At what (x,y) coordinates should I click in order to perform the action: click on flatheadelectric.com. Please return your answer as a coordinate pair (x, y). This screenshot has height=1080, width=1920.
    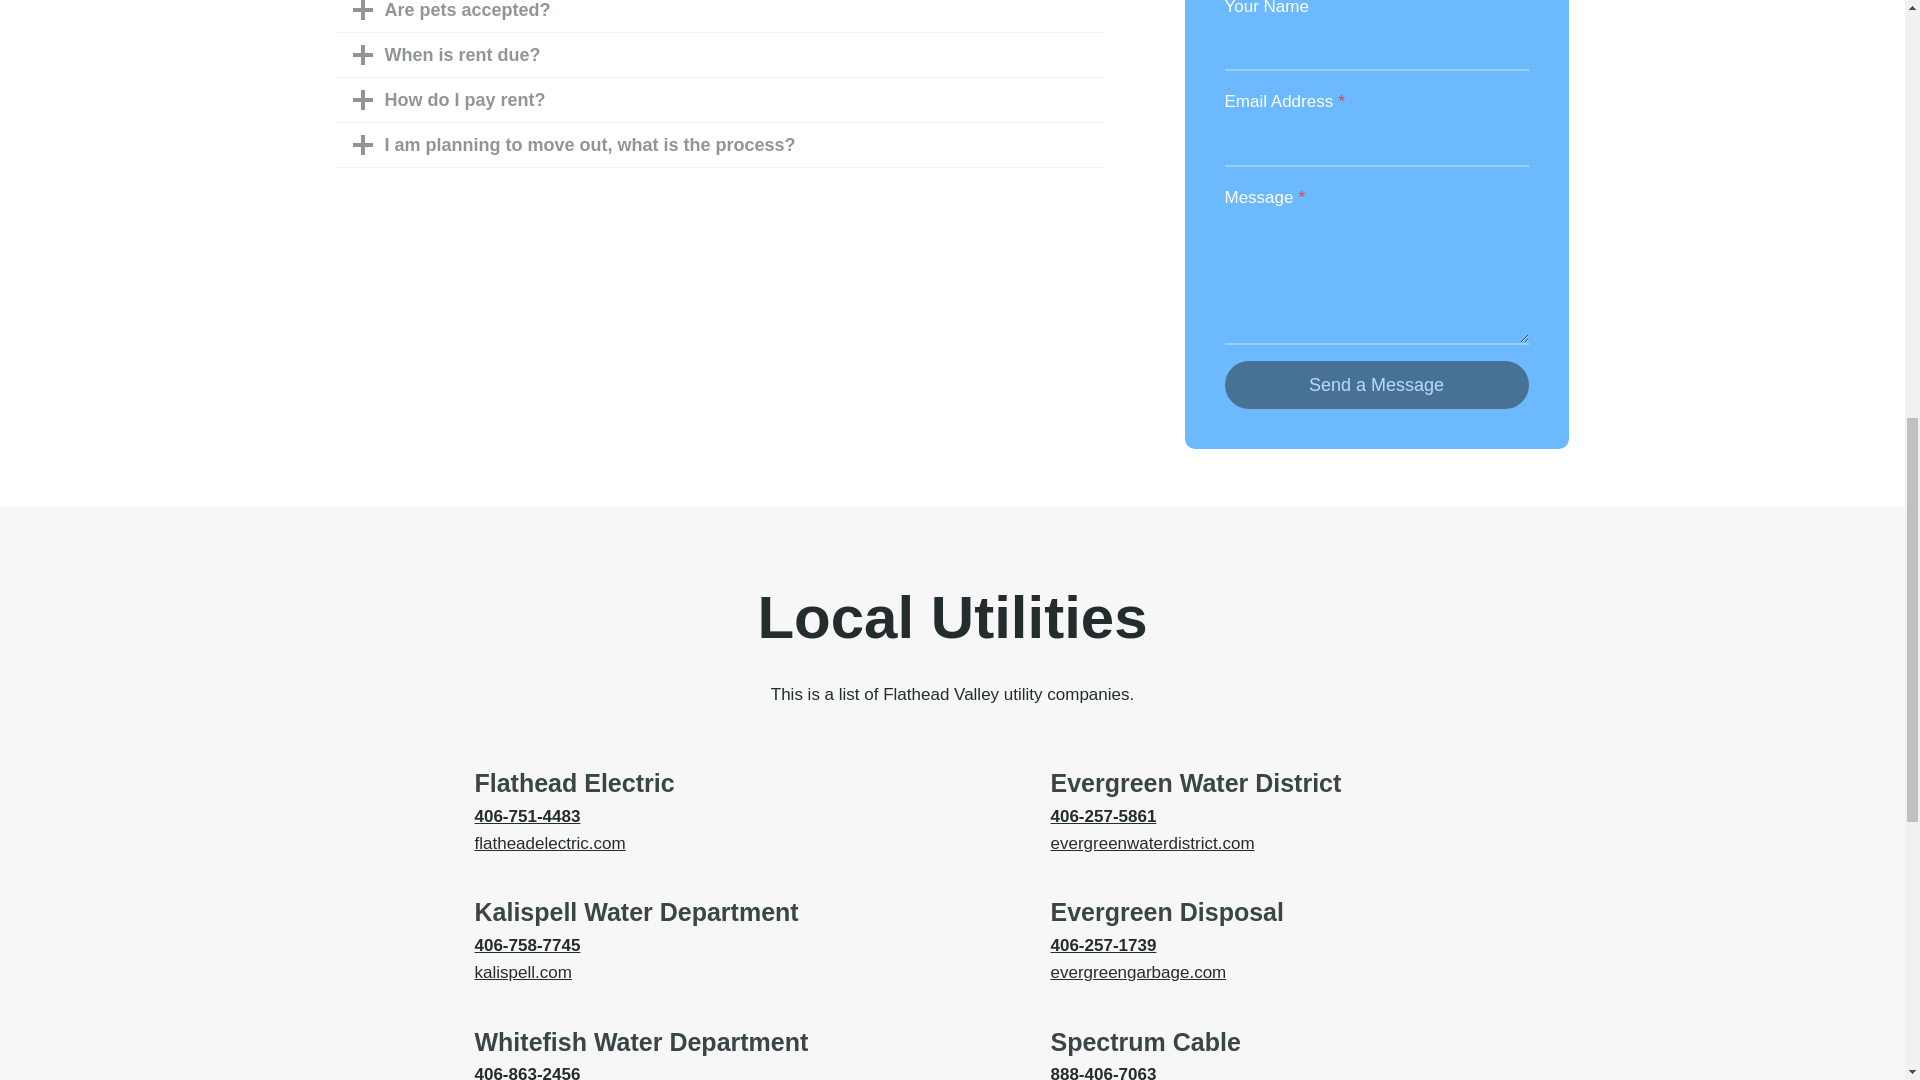
    Looking at the image, I should click on (550, 843).